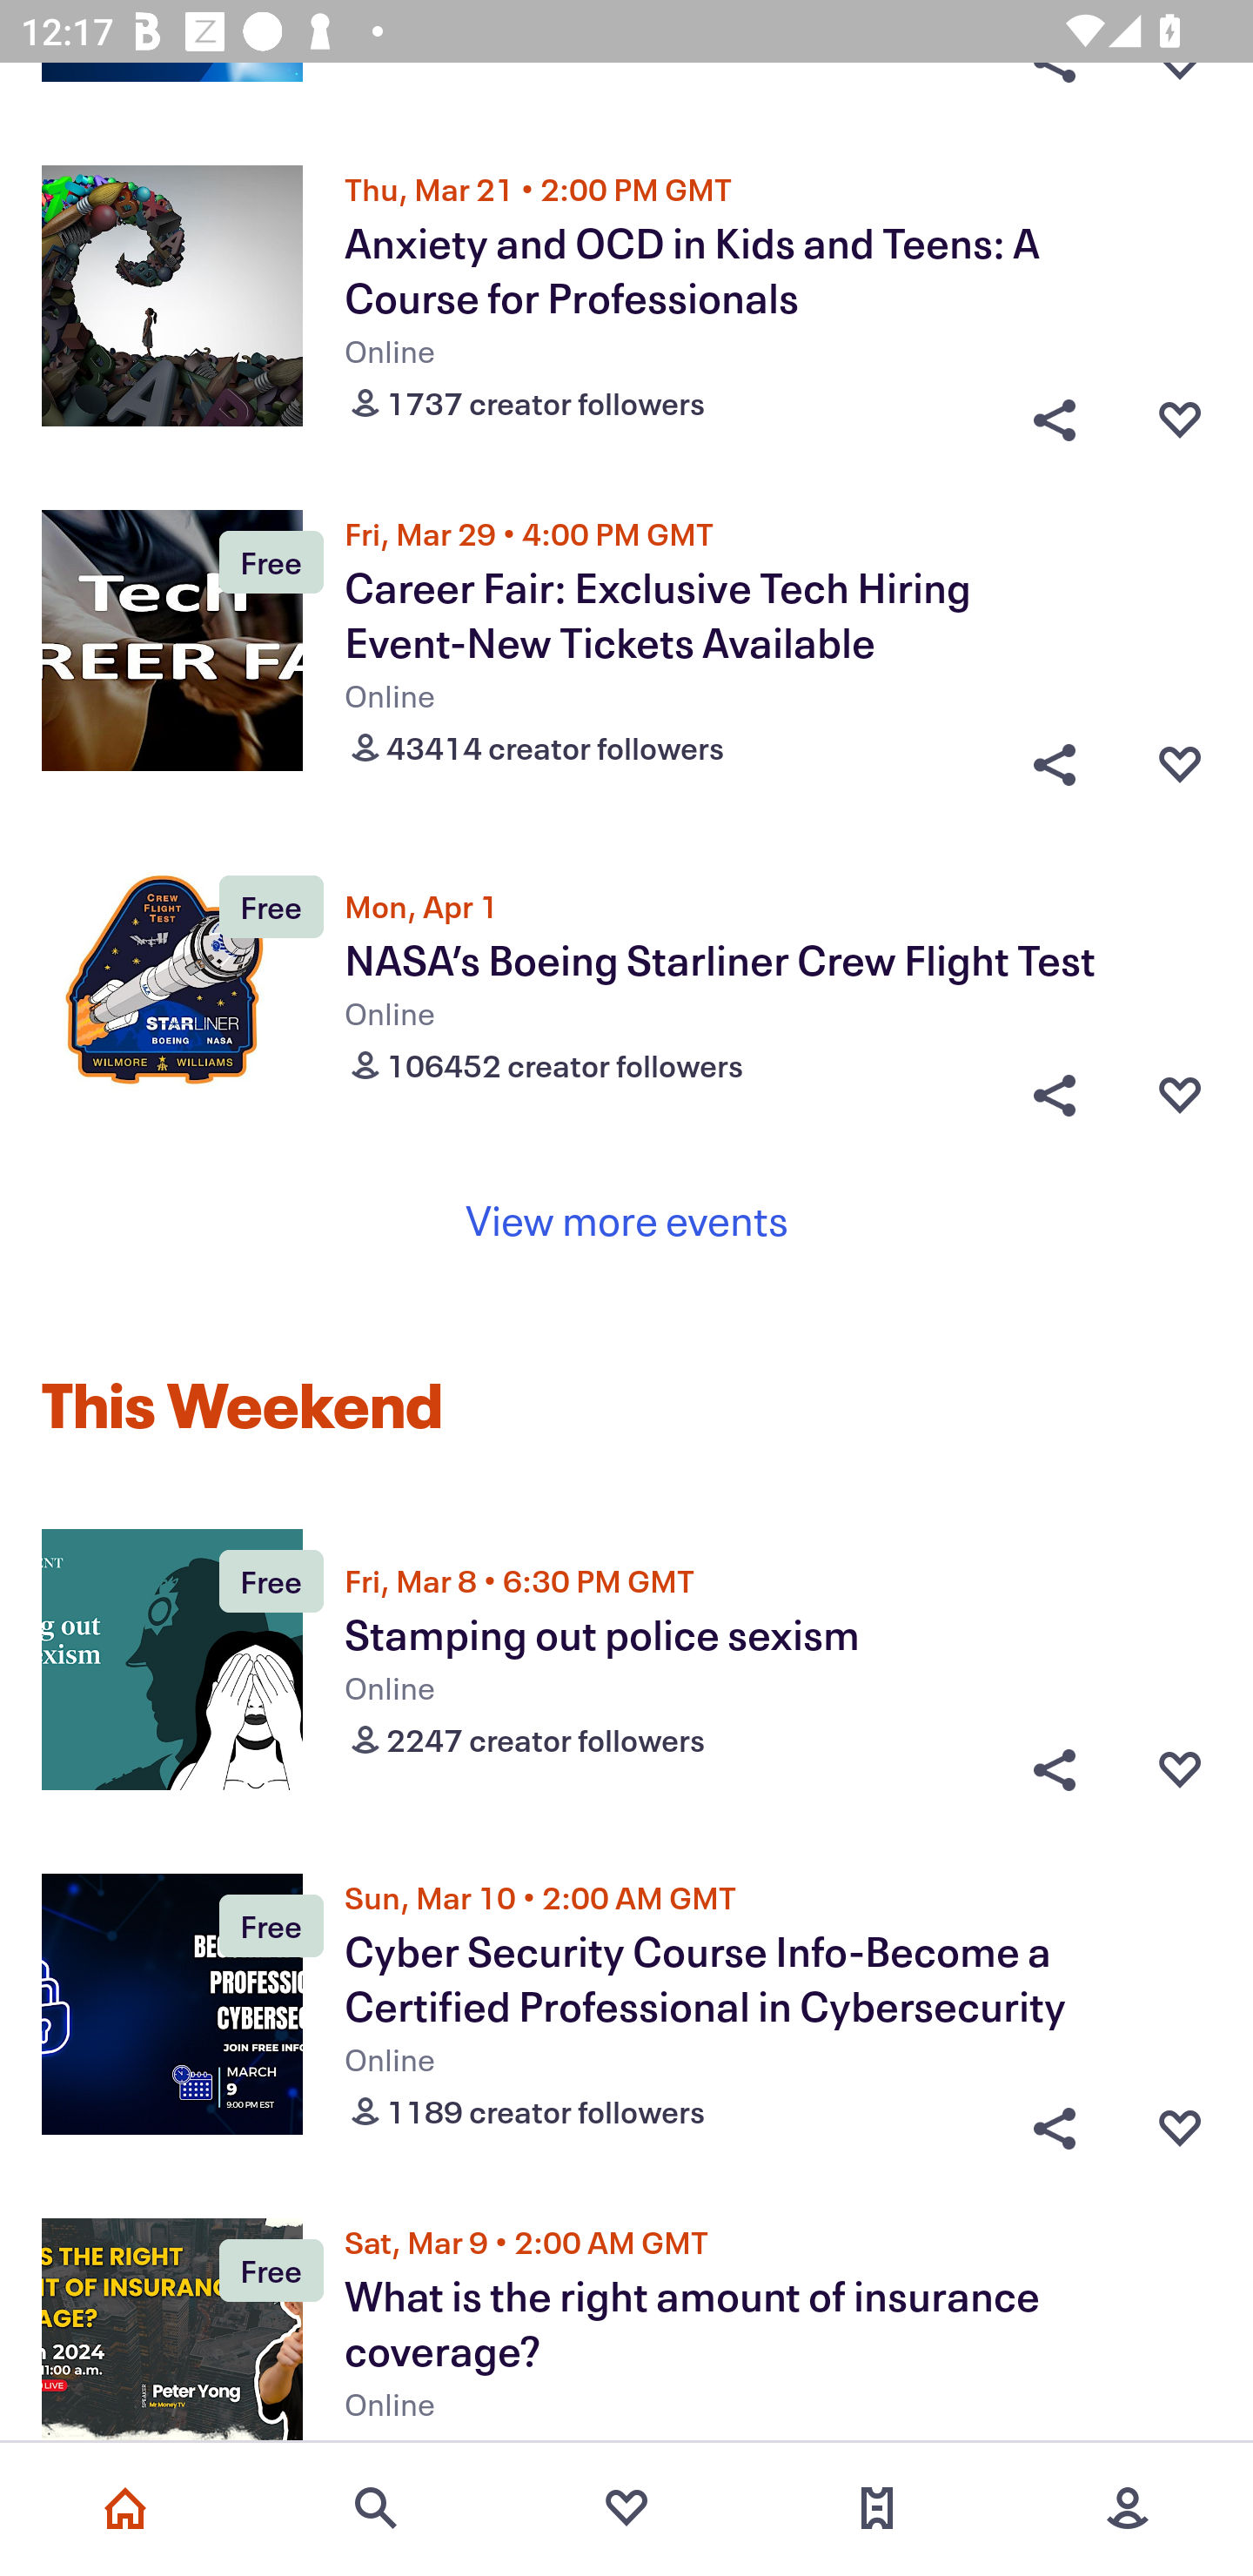 This screenshot has width=1253, height=2576. Describe the element at coordinates (1055, 413) in the screenshot. I see `Share button` at that location.